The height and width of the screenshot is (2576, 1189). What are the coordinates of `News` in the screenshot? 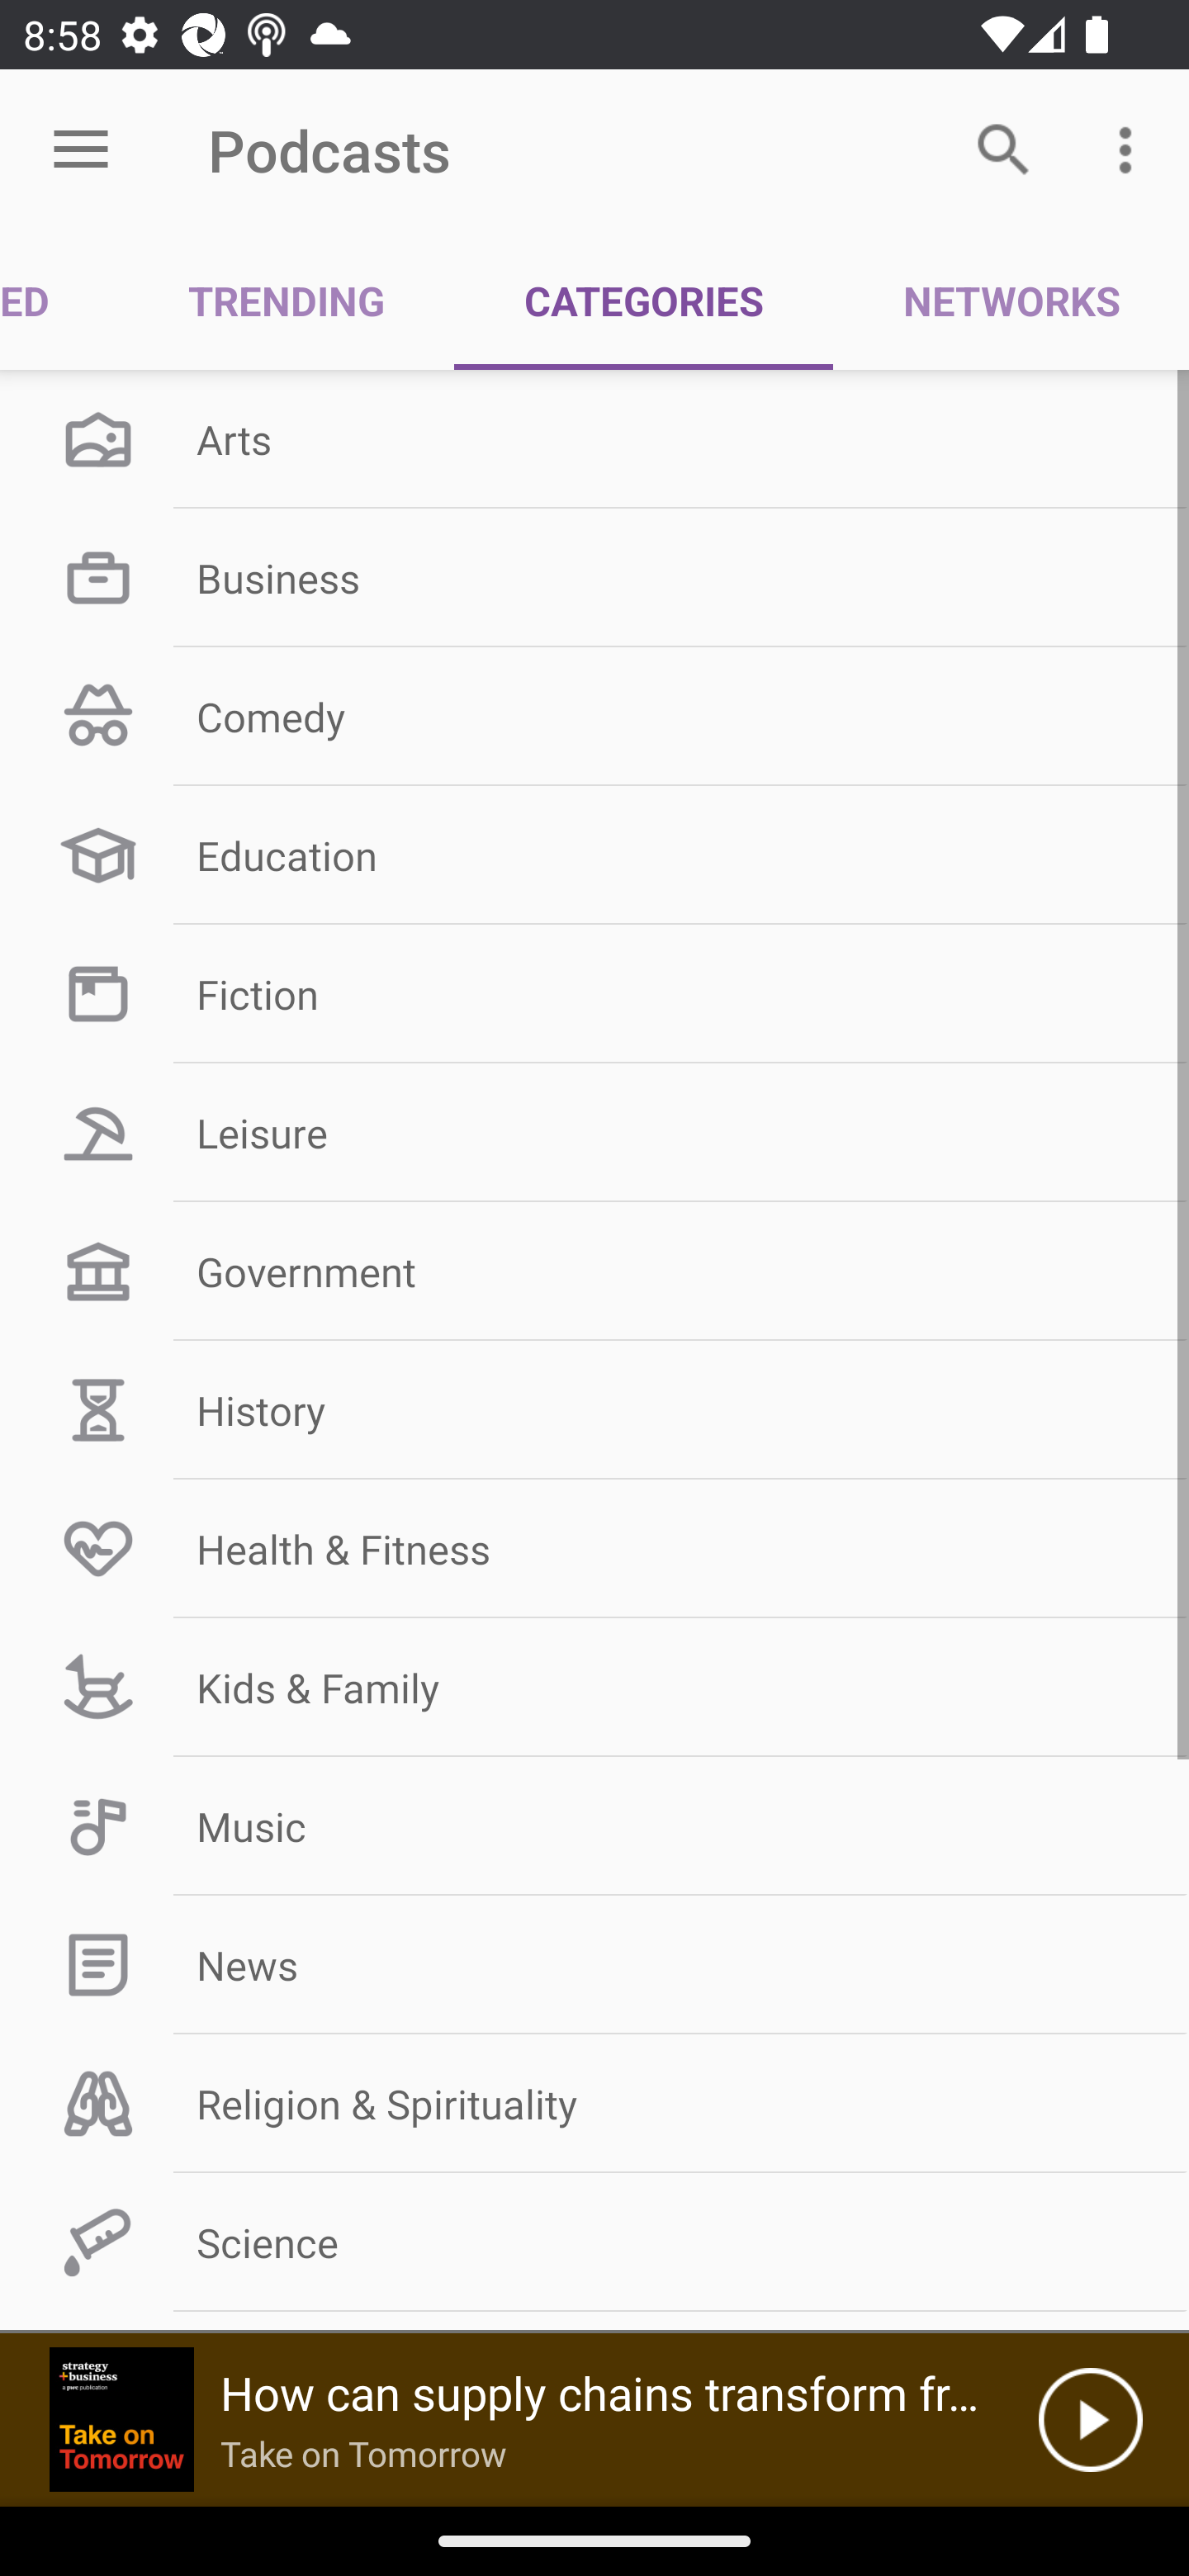 It's located at (594, 1965).